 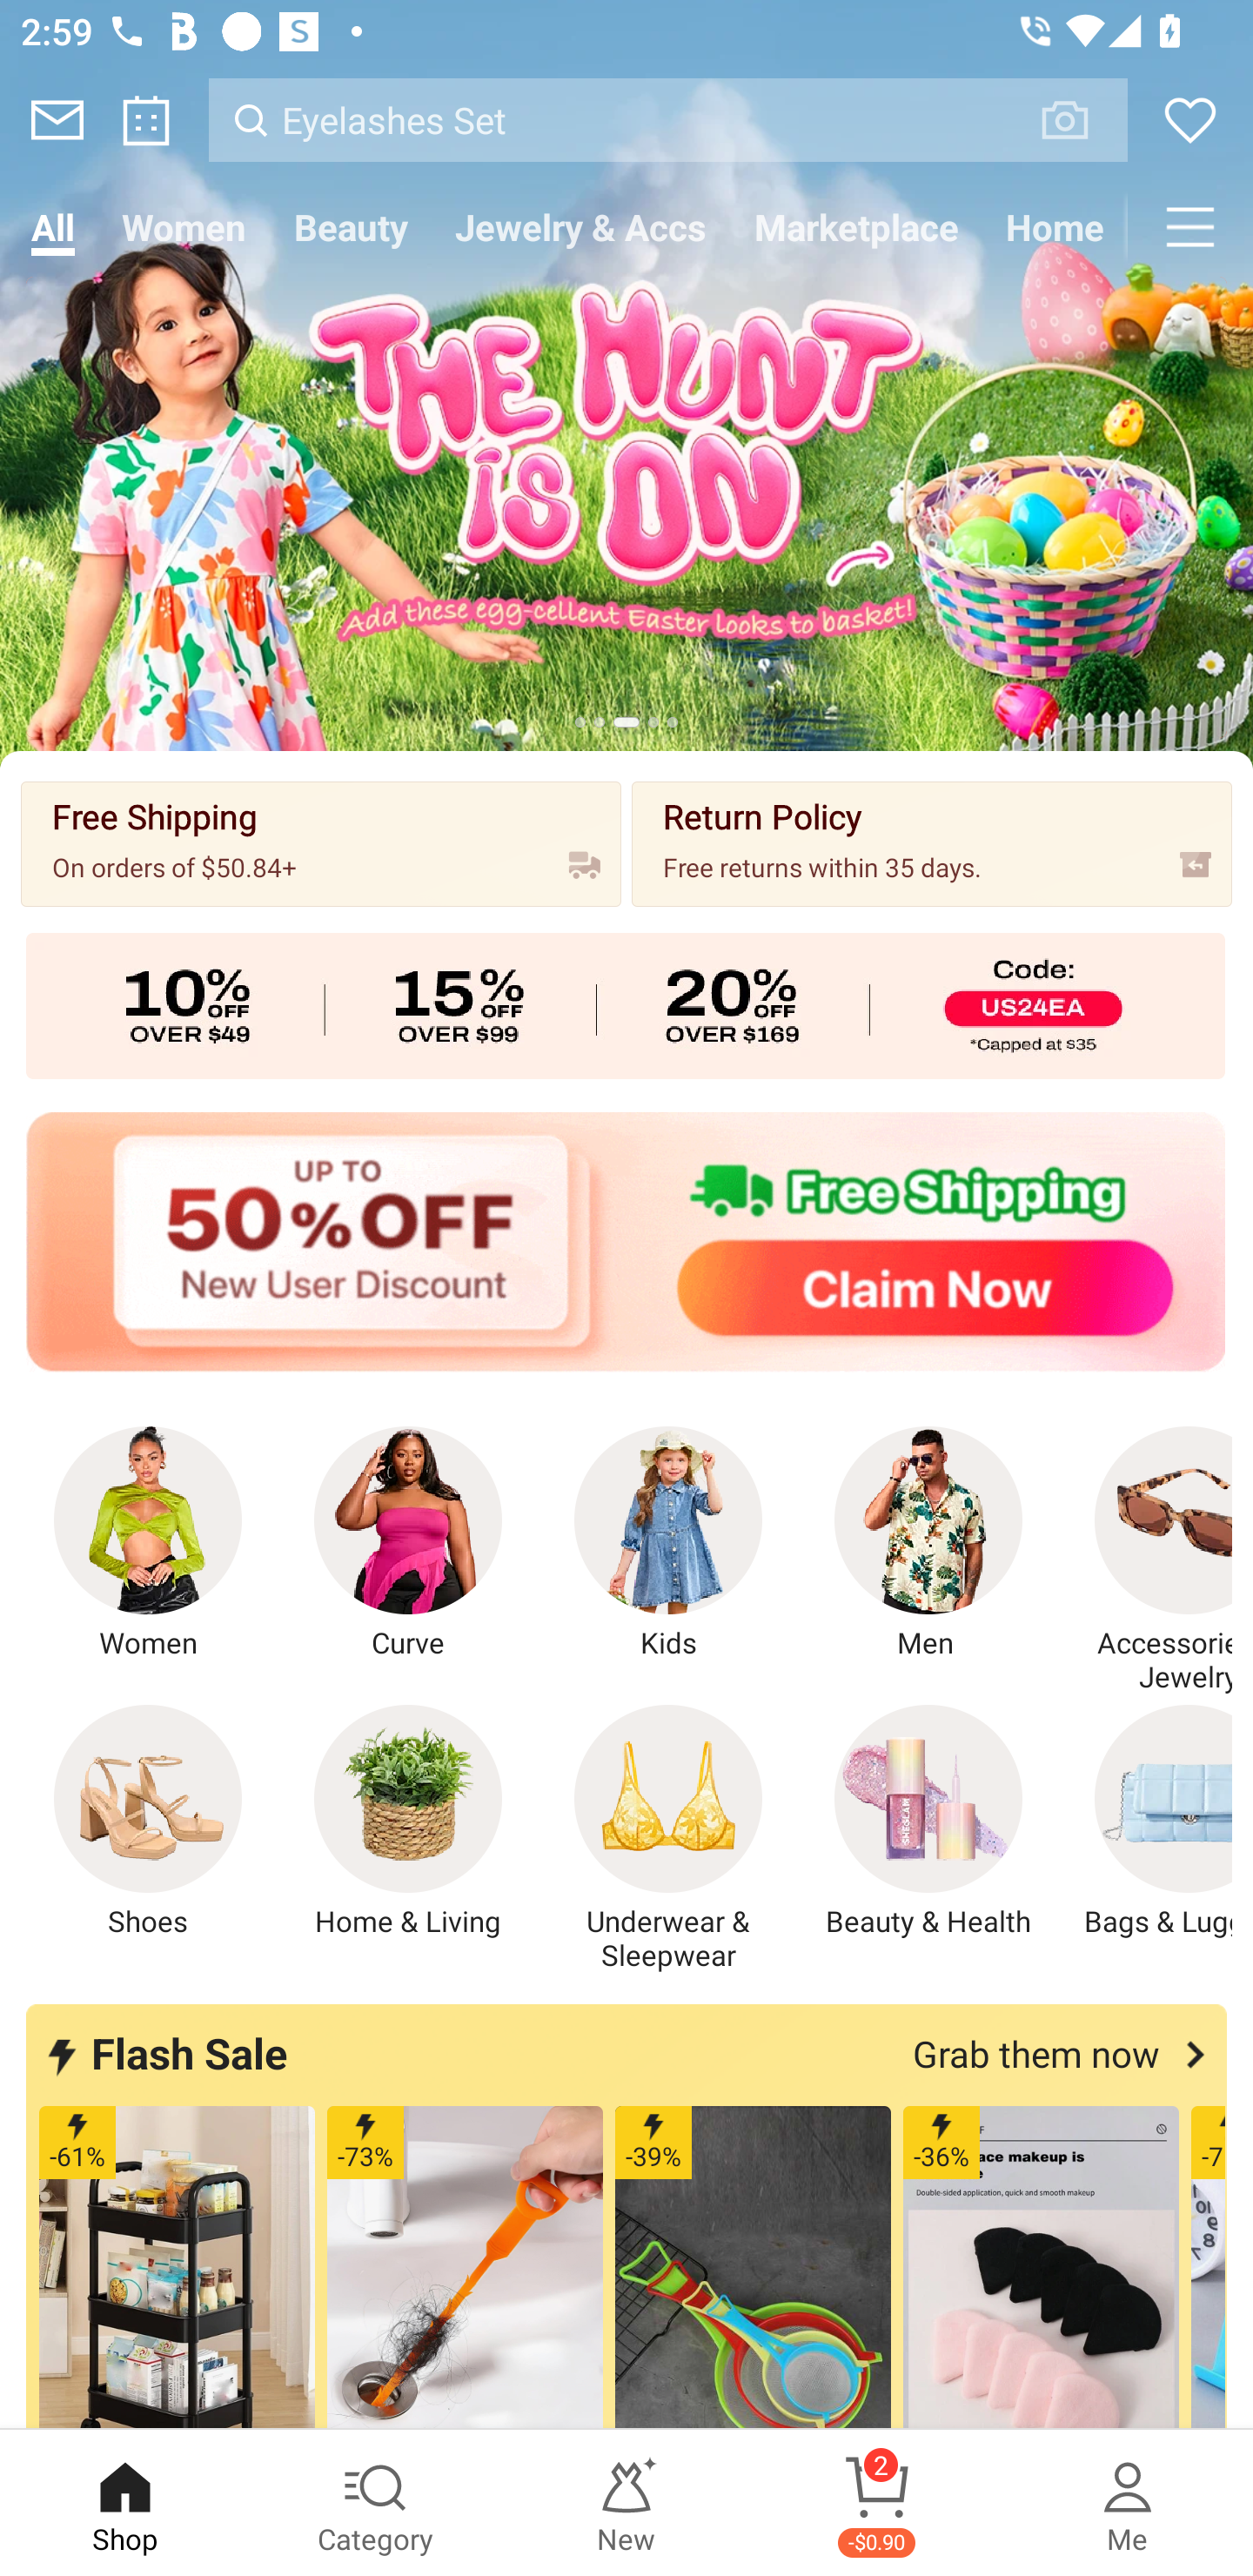 What do you see at coordinates (1190, 120) in the screenshot?
I see `Wishlist` at bounding box center [1190, 120].